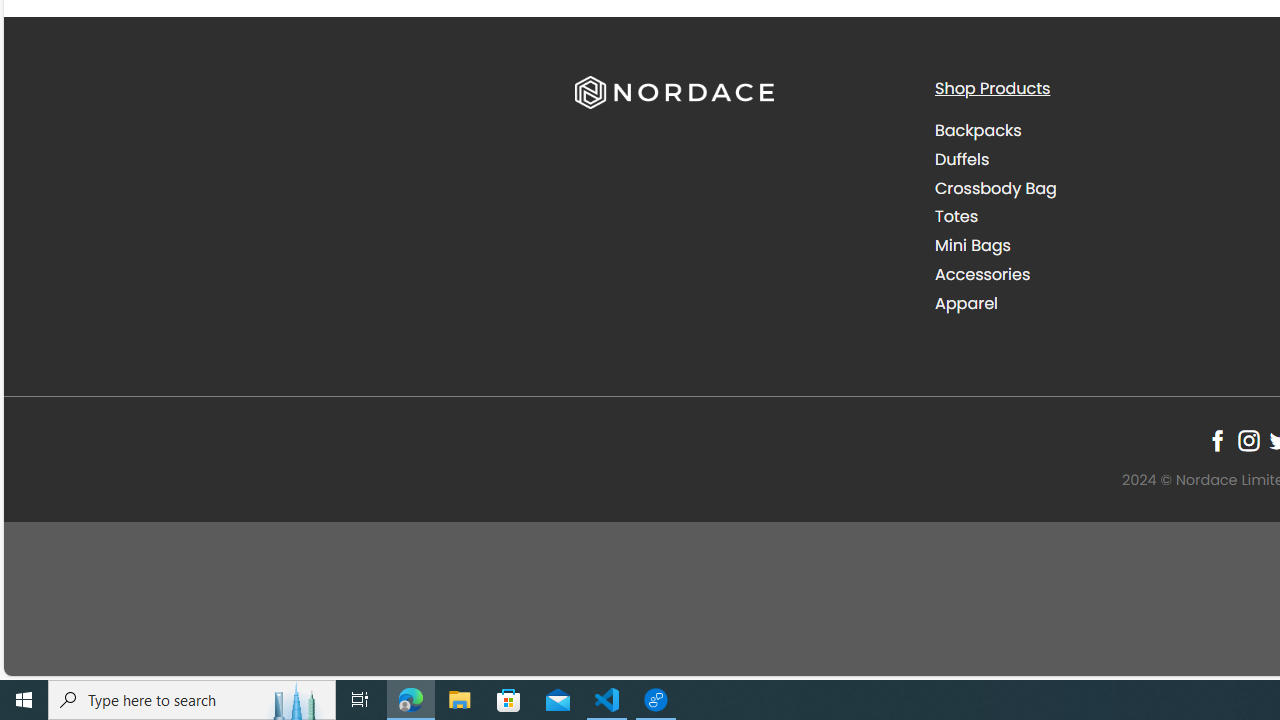 This screenshot has width=1280, height=720. I want to click on Follow on Facebook, so click(1218, 440).